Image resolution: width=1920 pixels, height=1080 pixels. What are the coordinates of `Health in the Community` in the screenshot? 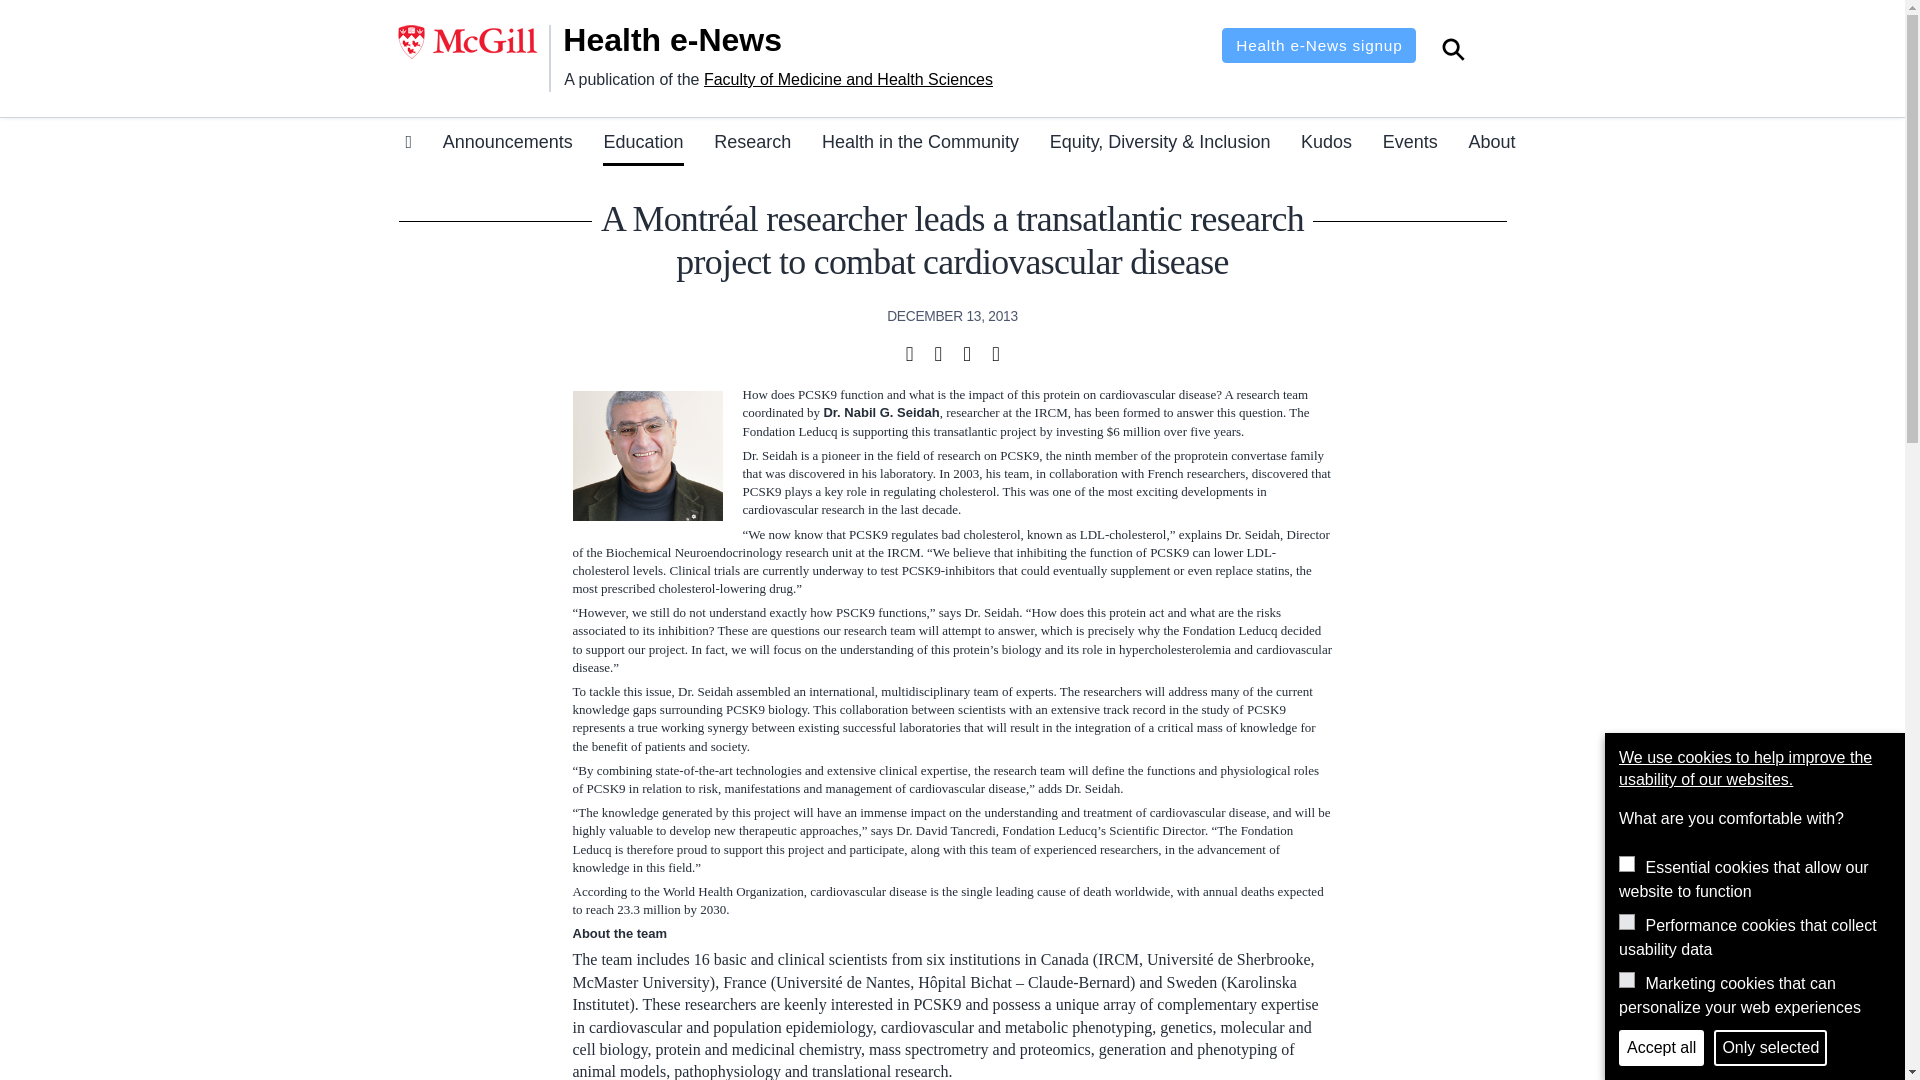 It's located at (920, 145).